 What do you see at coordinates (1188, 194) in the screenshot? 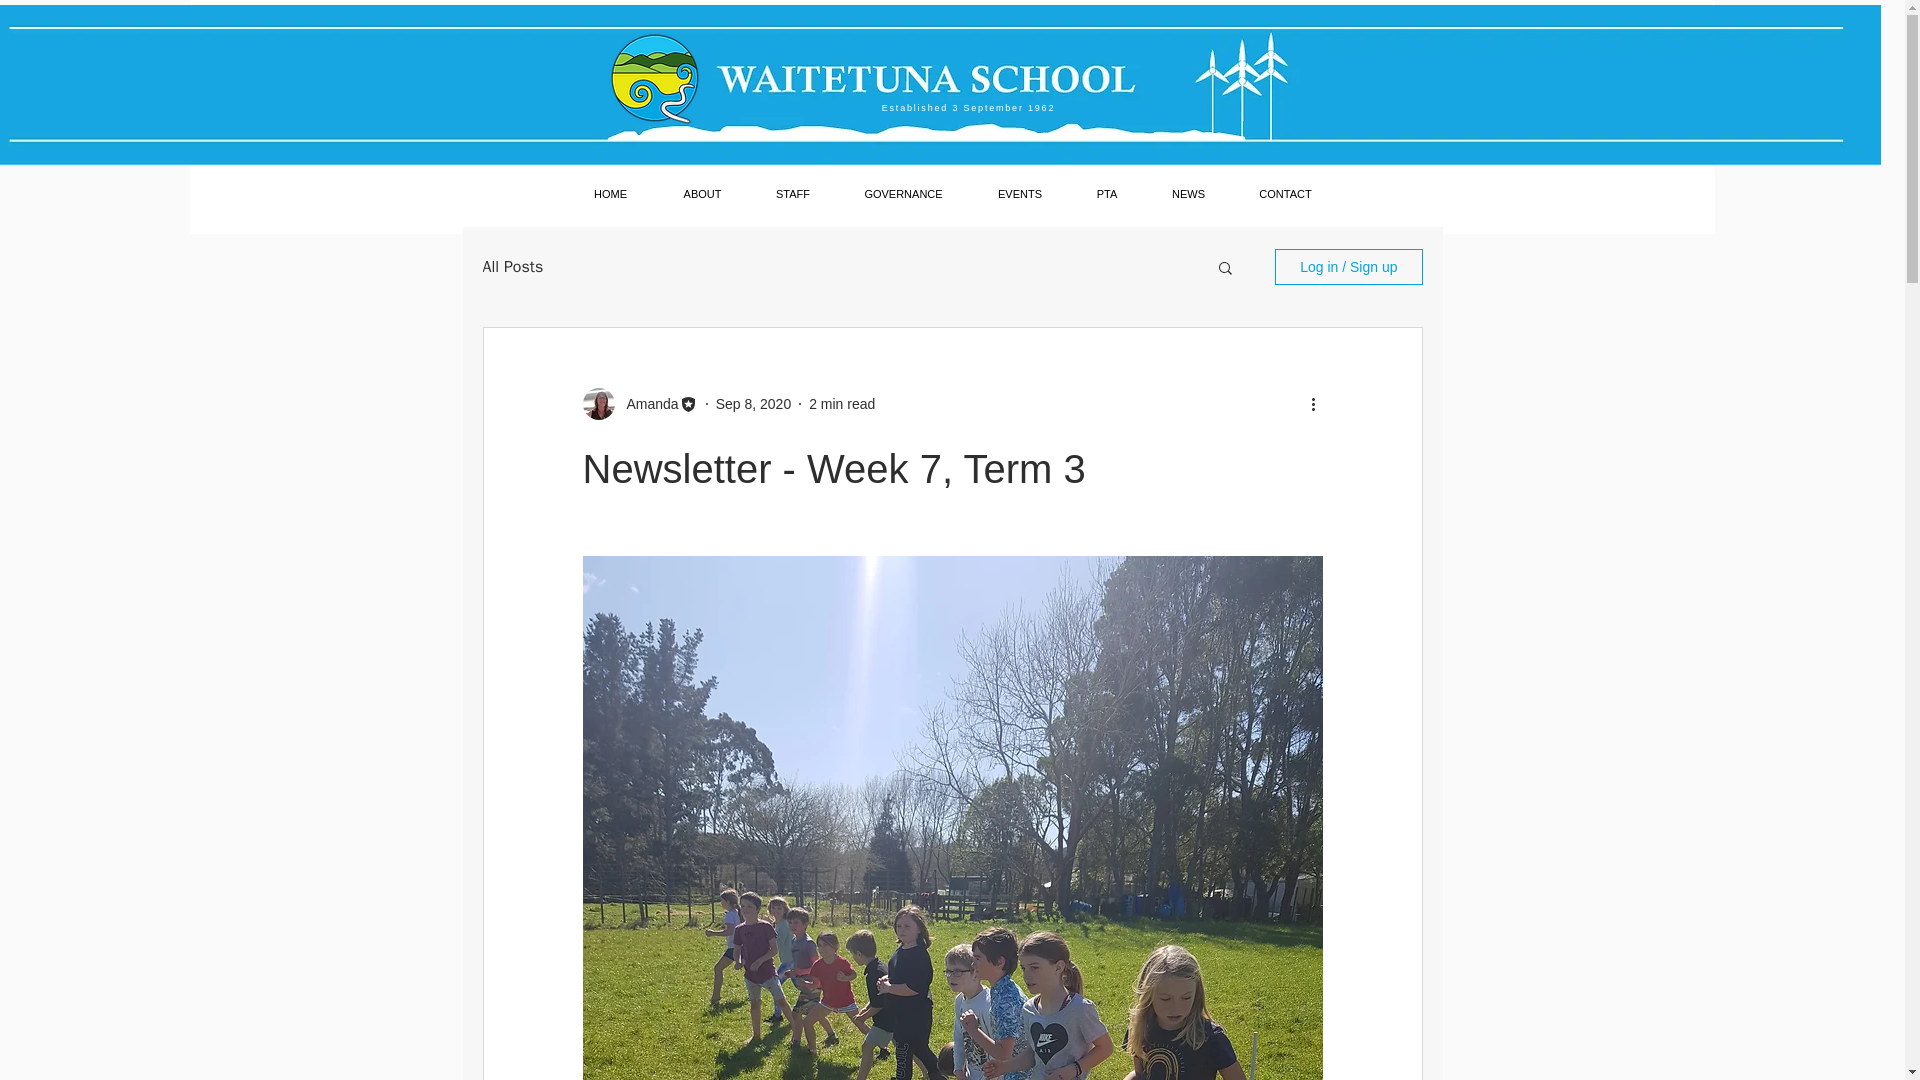
I see `NEWS` at bounding box center [1188, 194].